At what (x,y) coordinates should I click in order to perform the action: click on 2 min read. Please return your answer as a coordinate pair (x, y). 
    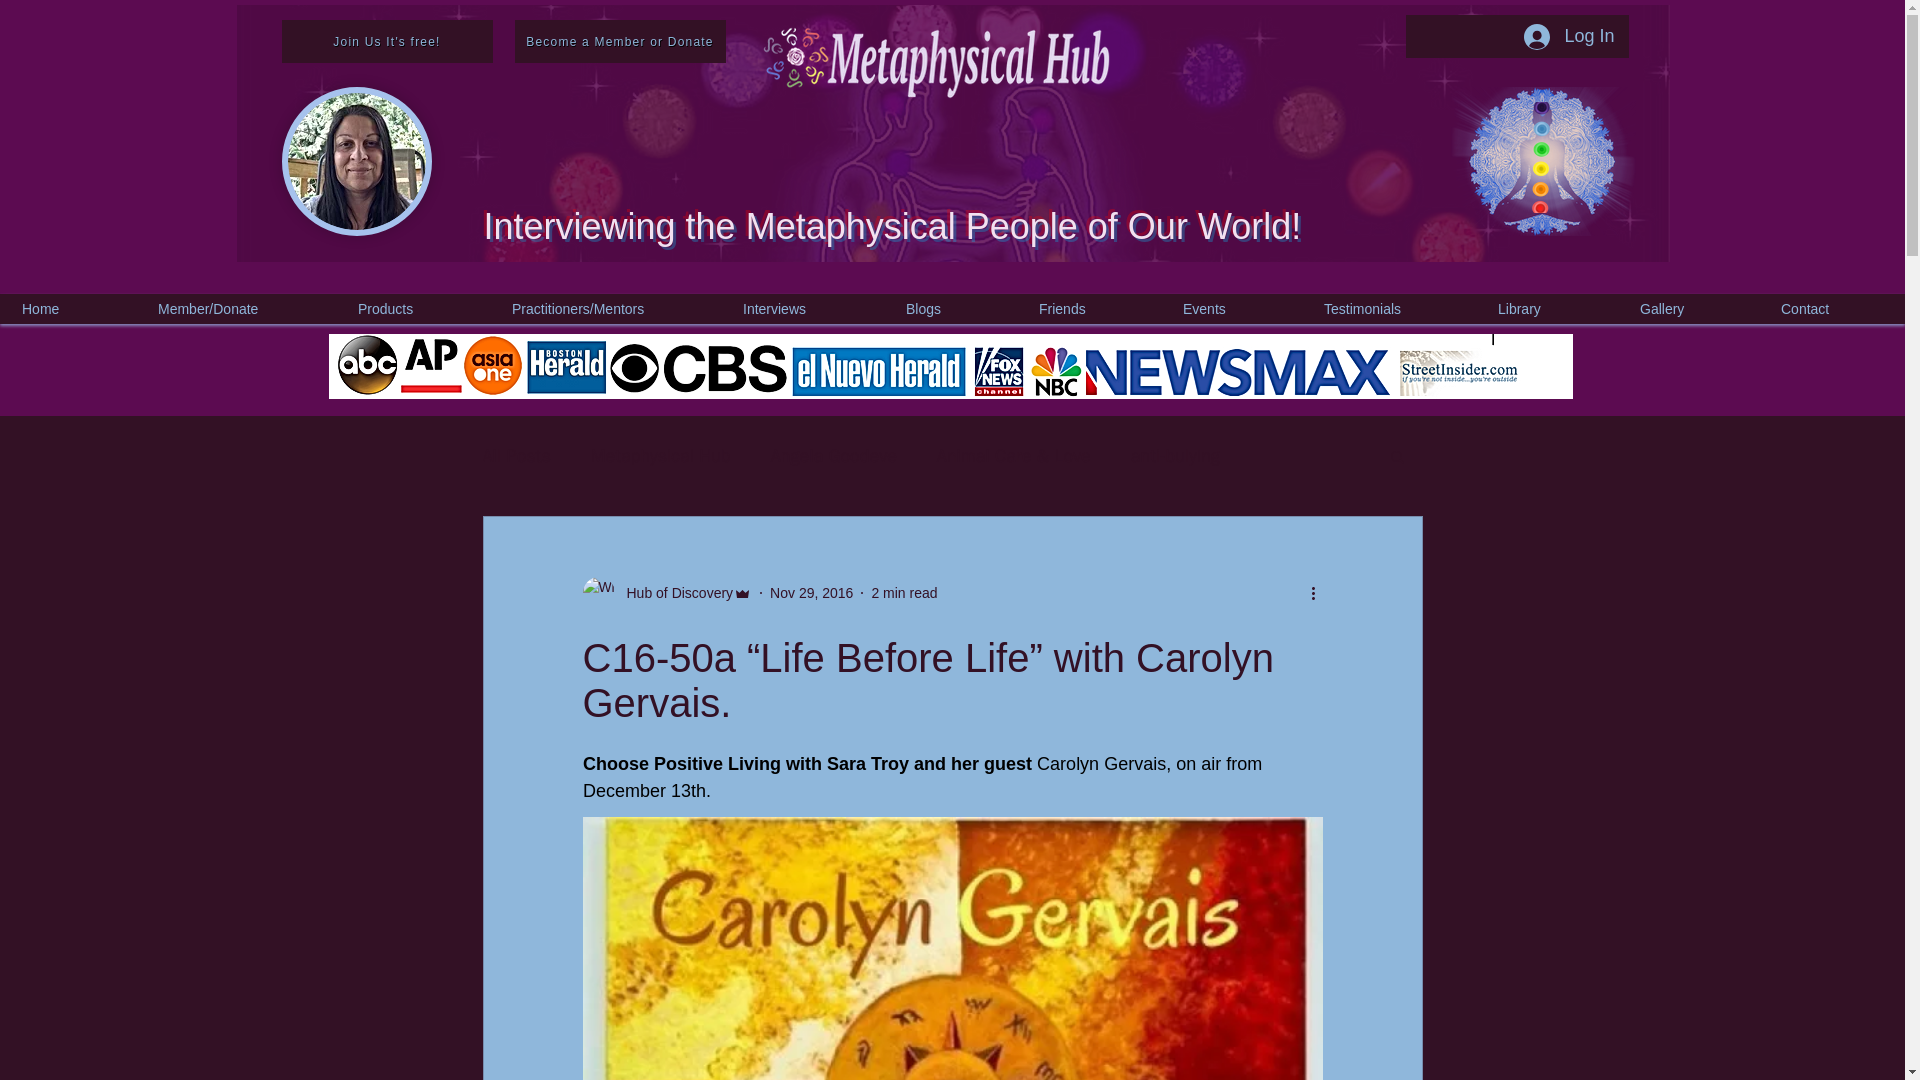
    Looking at the image, I should click on (904, 592).